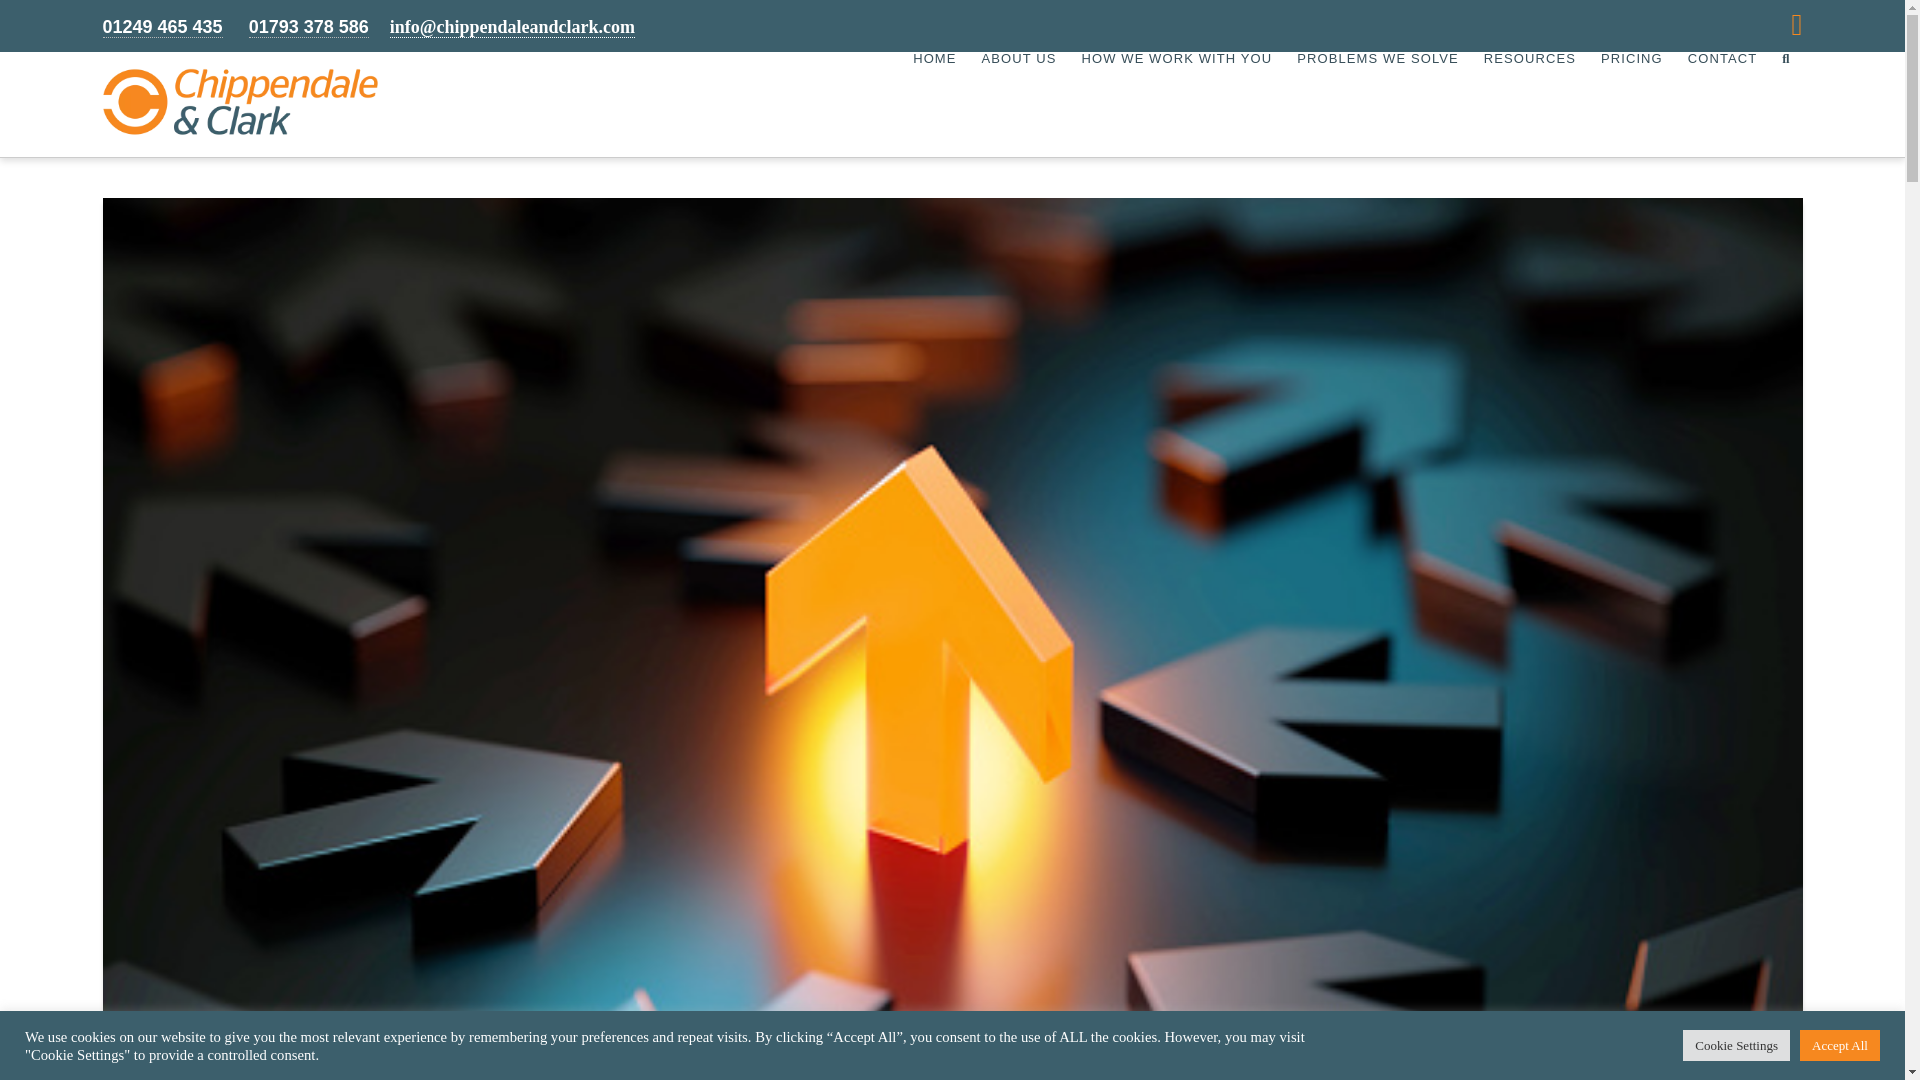  I want to click on ABOUT US, so click(1017, 104).